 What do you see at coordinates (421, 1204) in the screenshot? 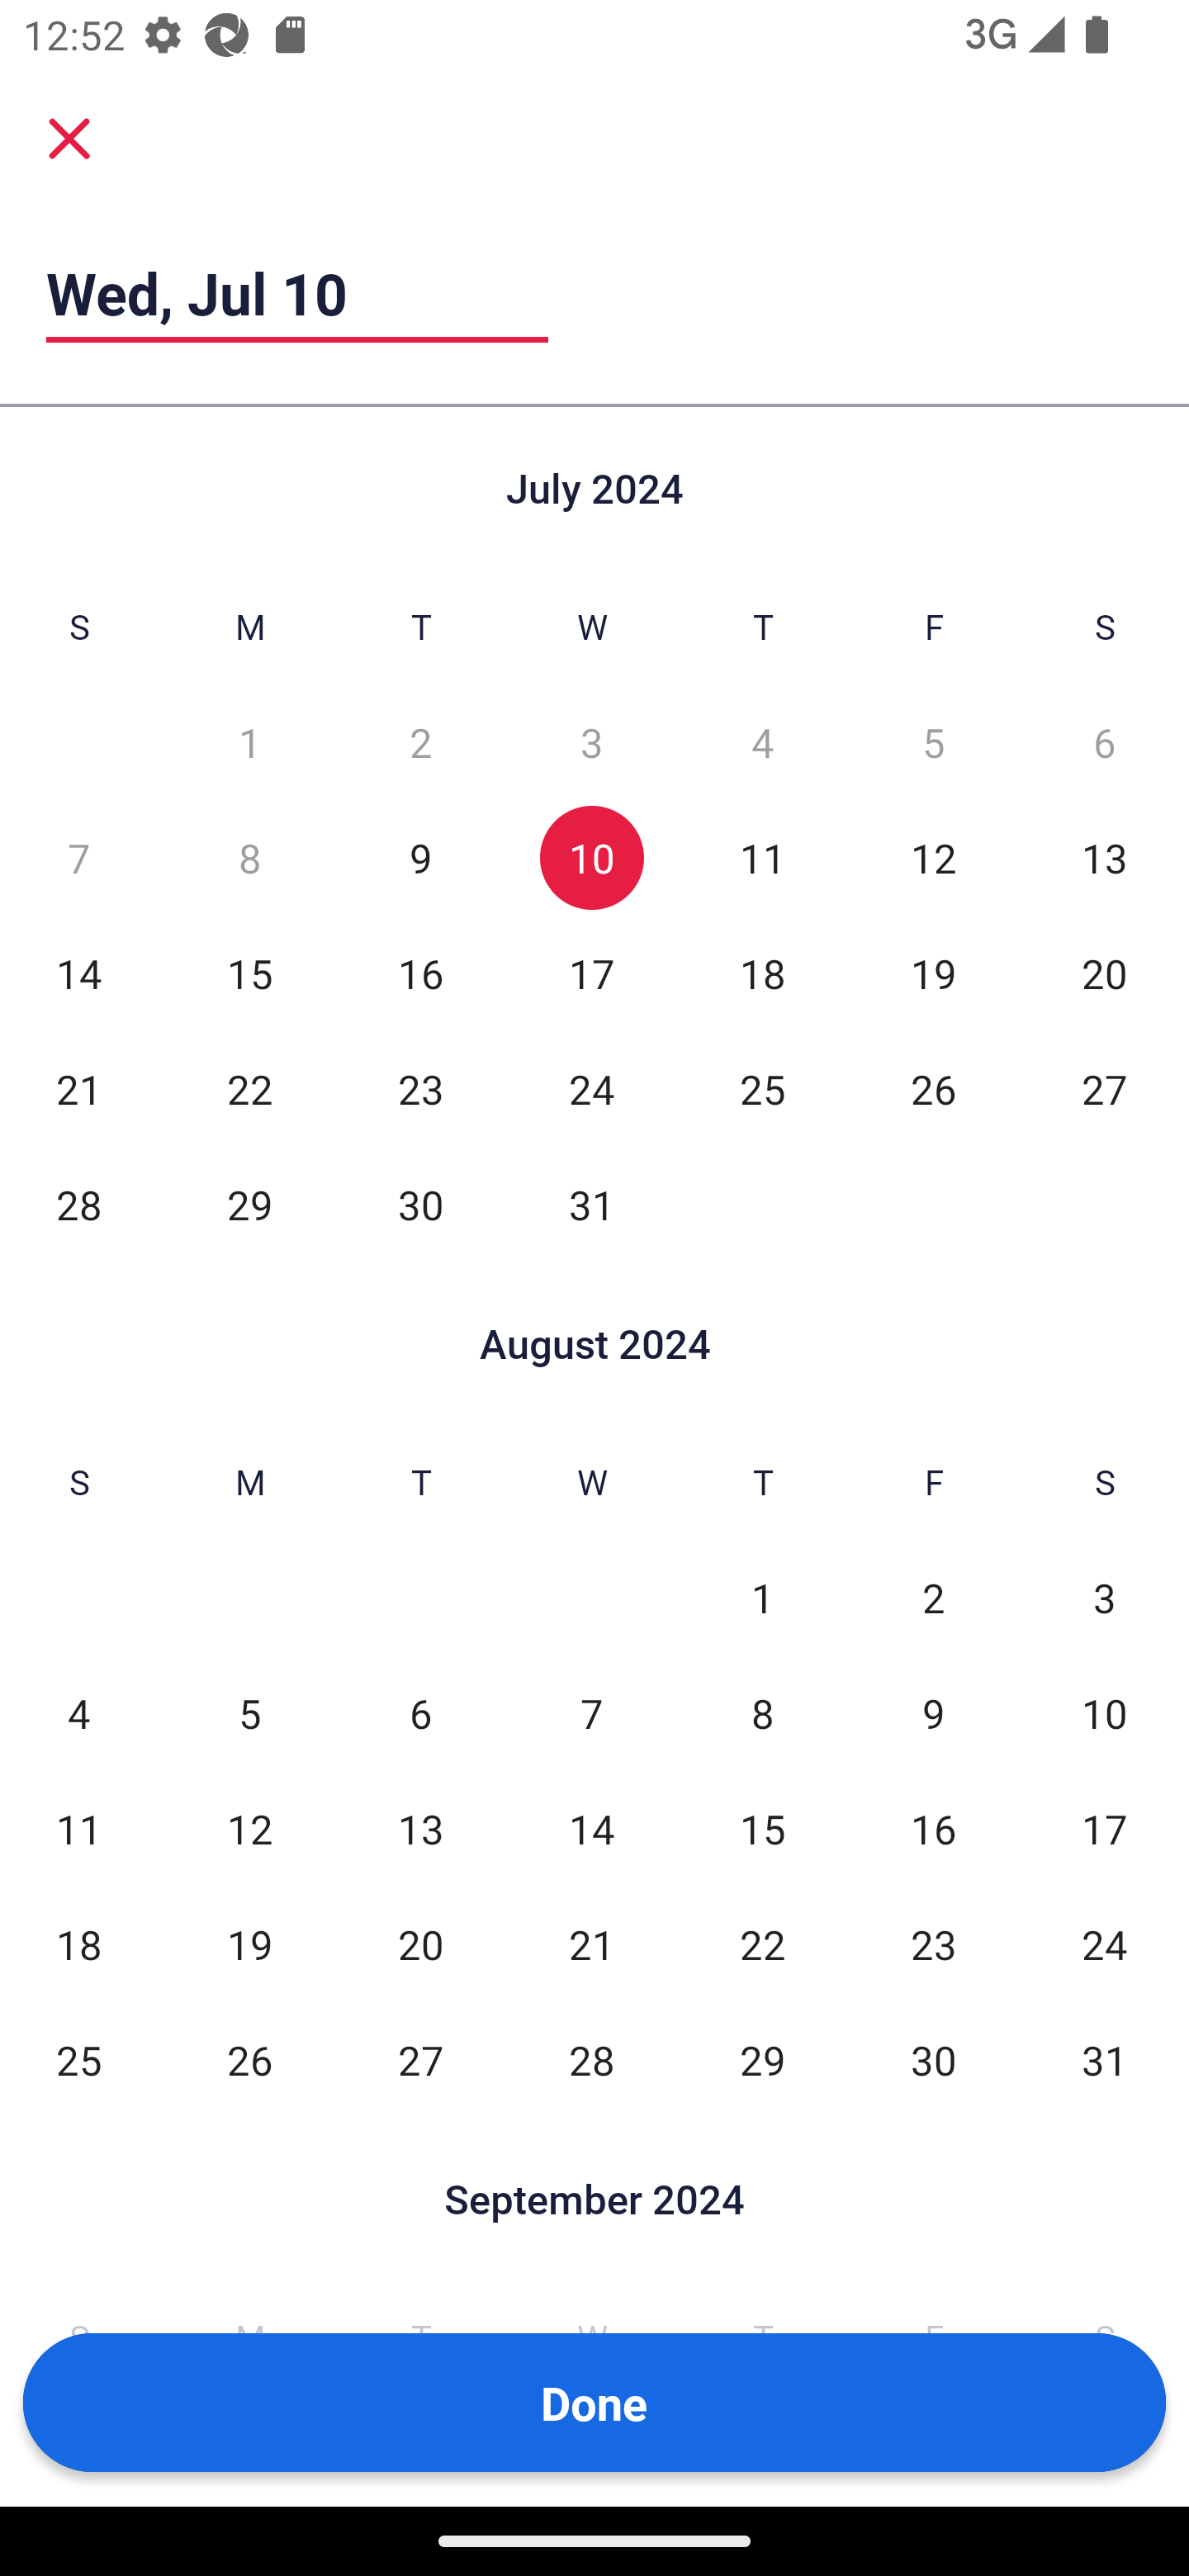
I see `30 Tue, Jul 30, Not Selected` at bounding box center [421, 1204].